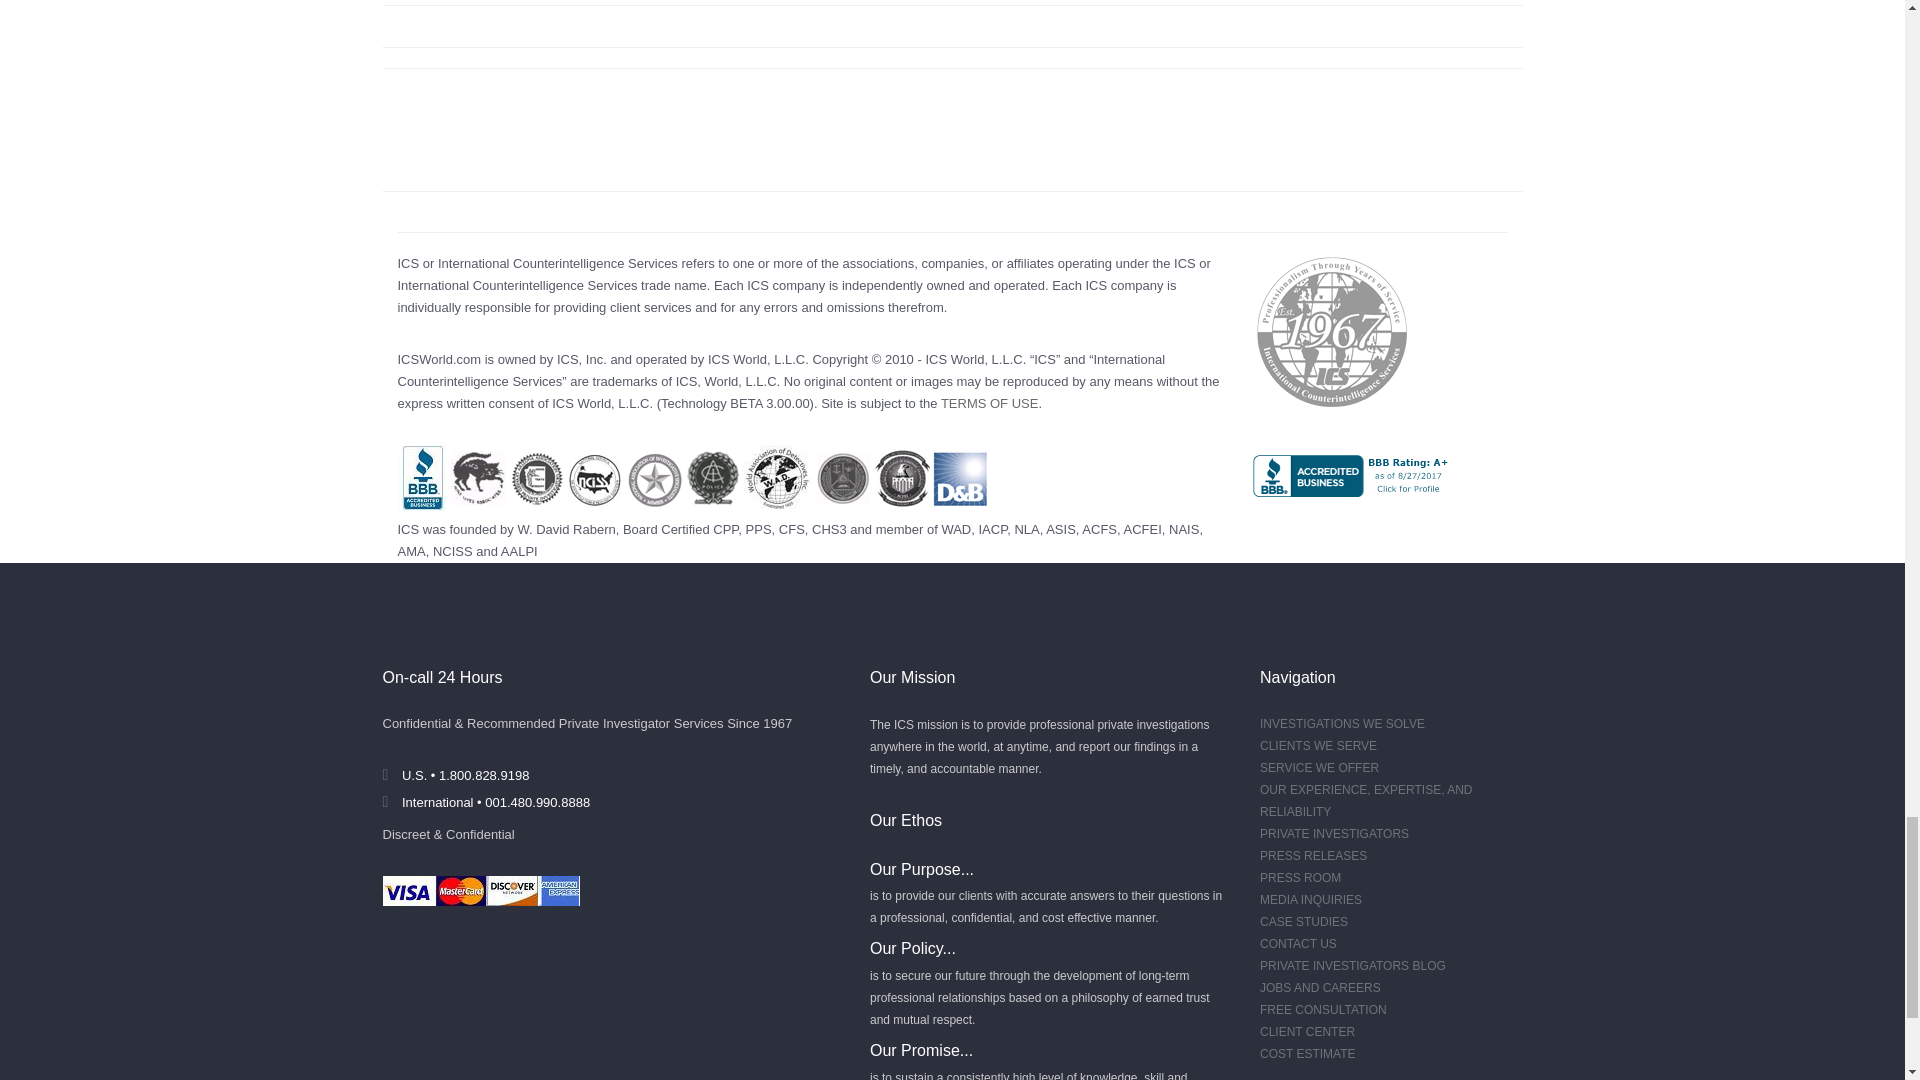 The height and width of the screenshot is (1080, 1920). I want to click on Certified Homeland Security Specialist Level Three, so click(829, 528).